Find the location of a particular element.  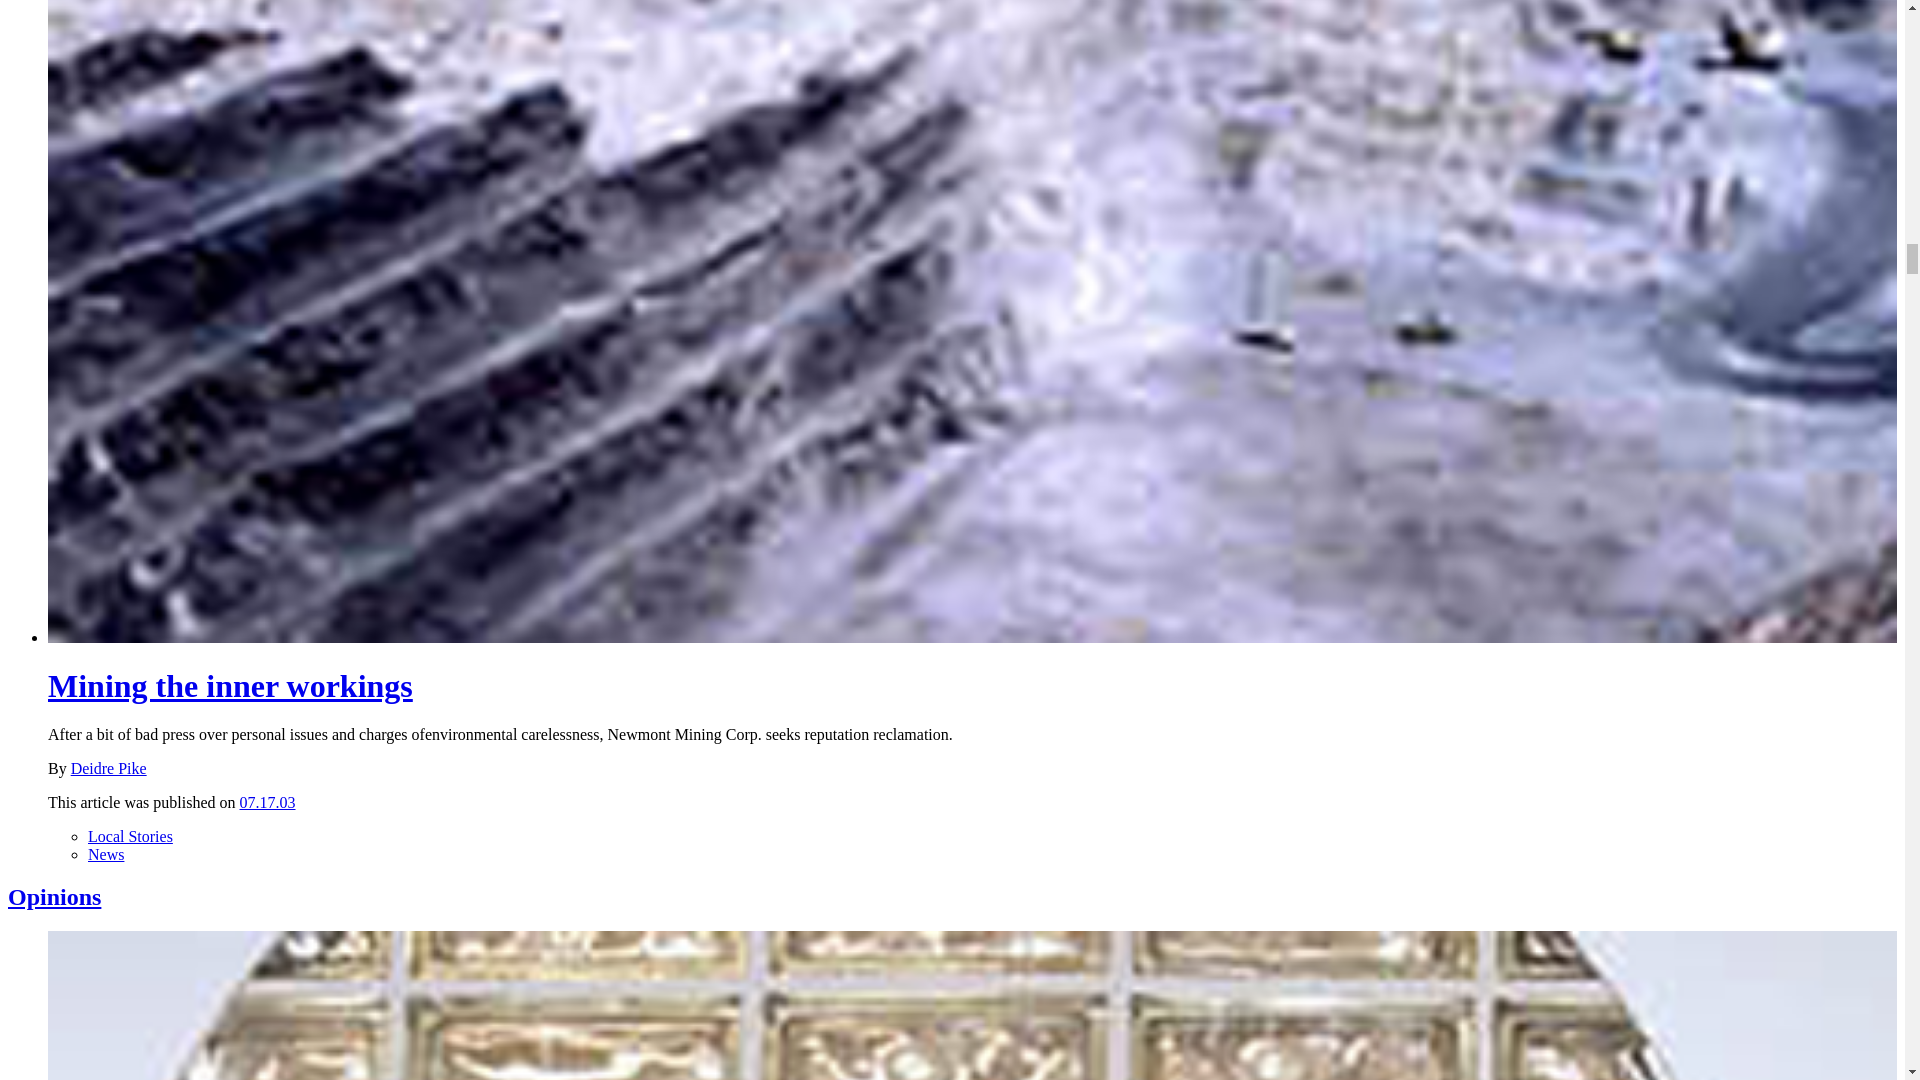

News is located at coordinates (106, 854).